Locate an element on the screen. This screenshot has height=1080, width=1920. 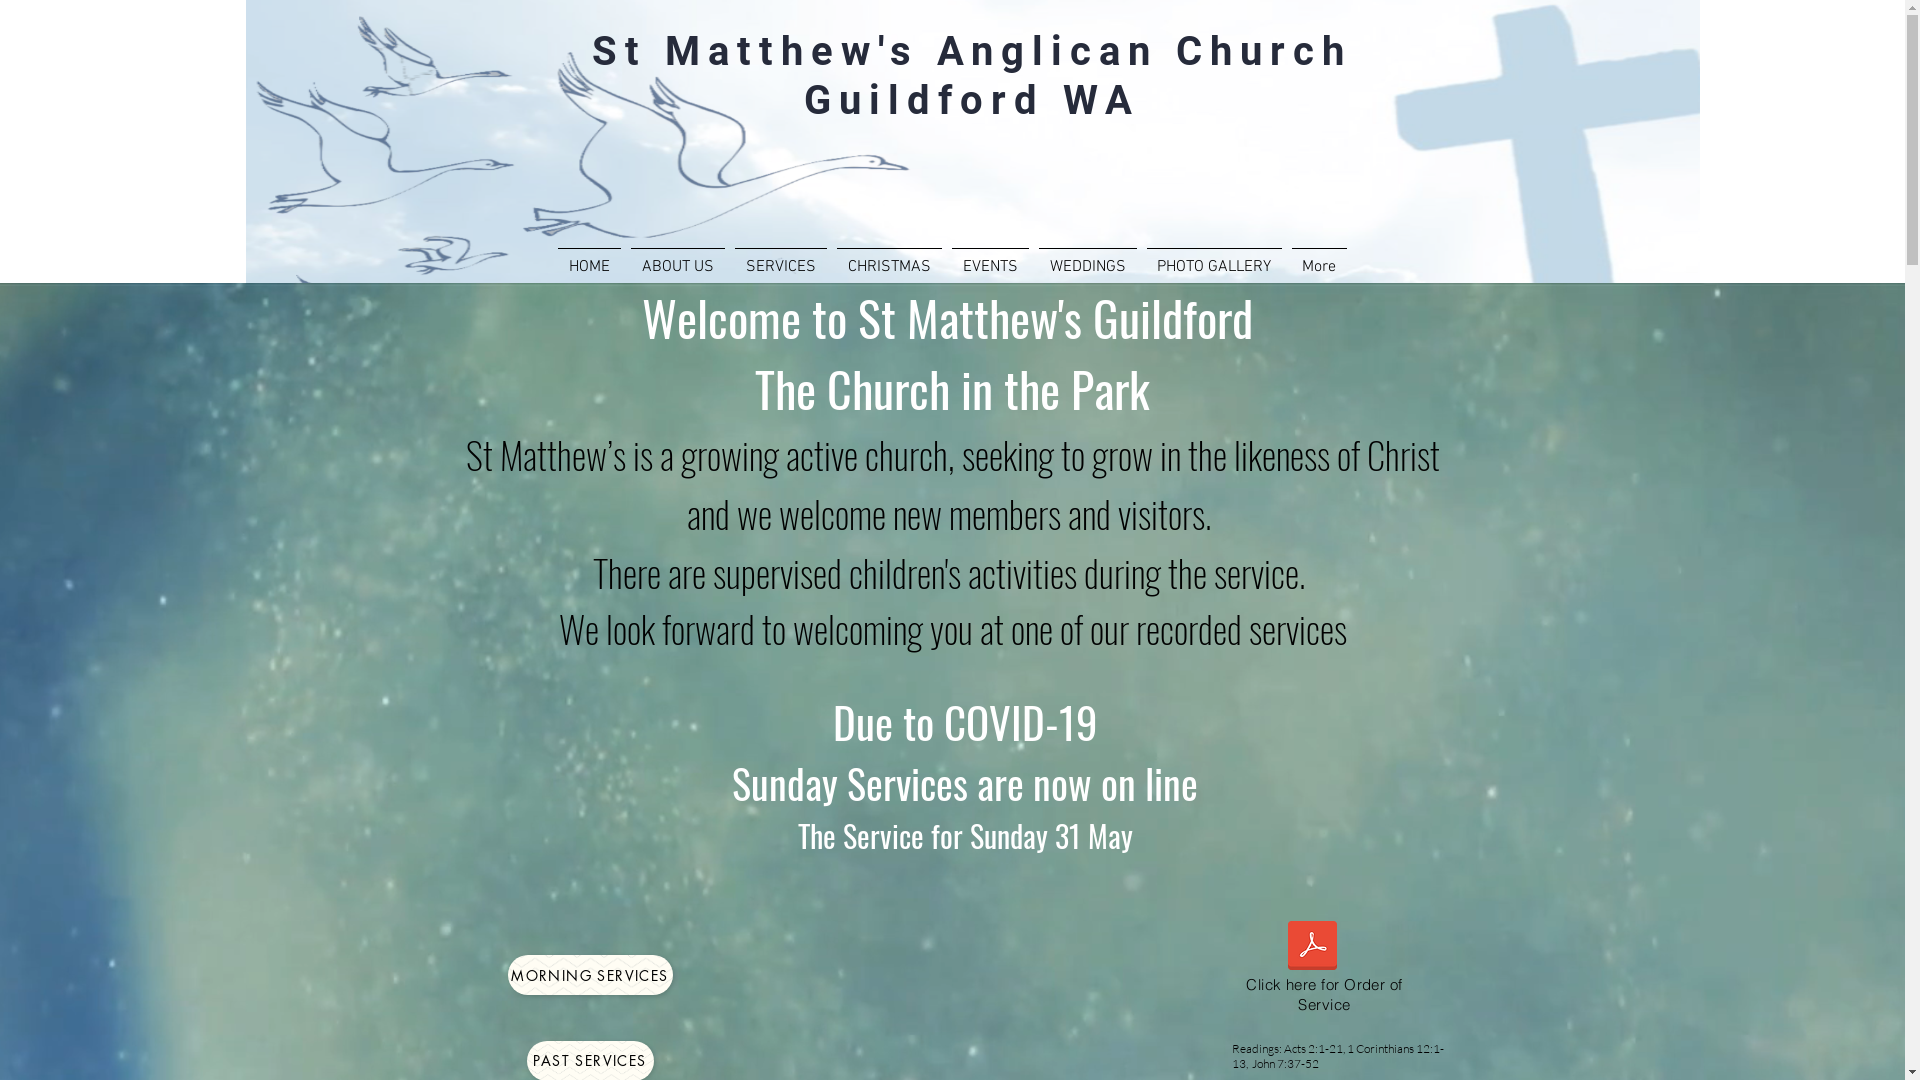
recorded services is located at coordinates (1242, 628).